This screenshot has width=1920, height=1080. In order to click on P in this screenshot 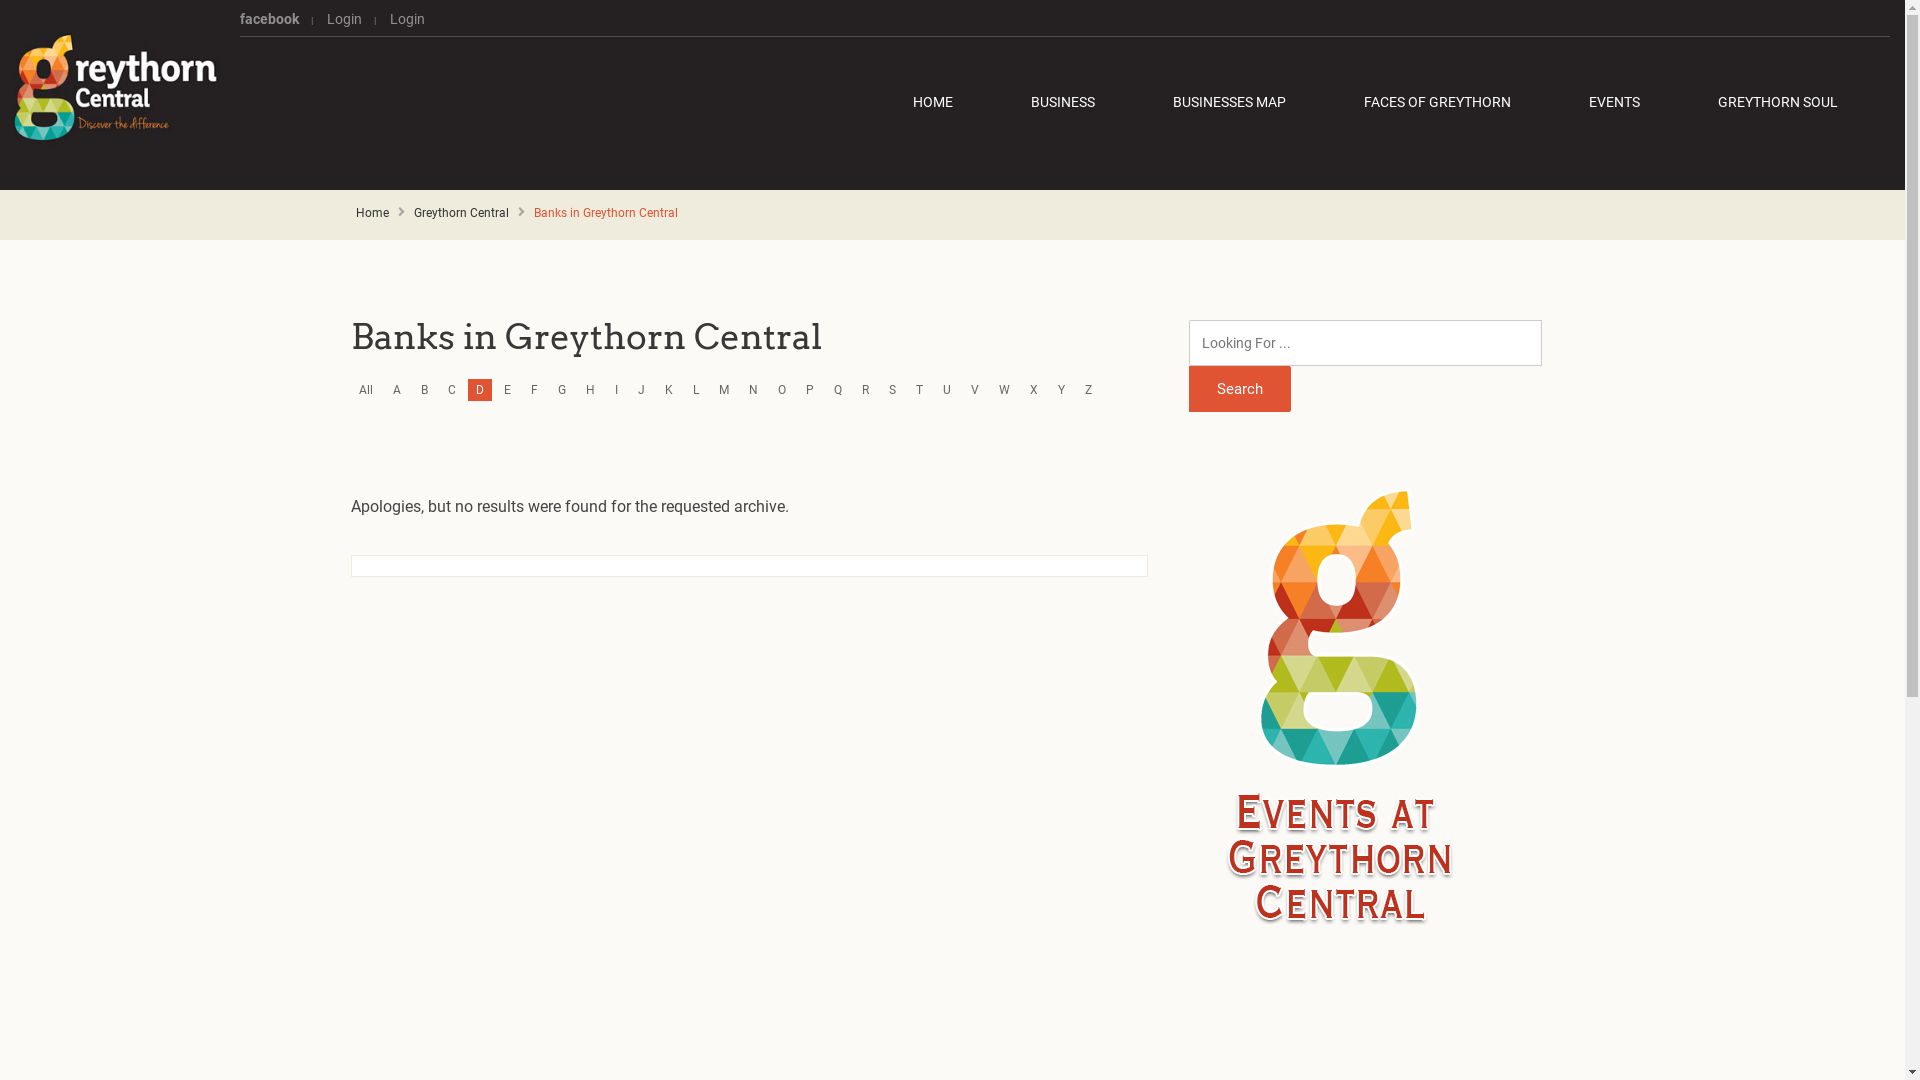, I will do `click(810, 390)`.